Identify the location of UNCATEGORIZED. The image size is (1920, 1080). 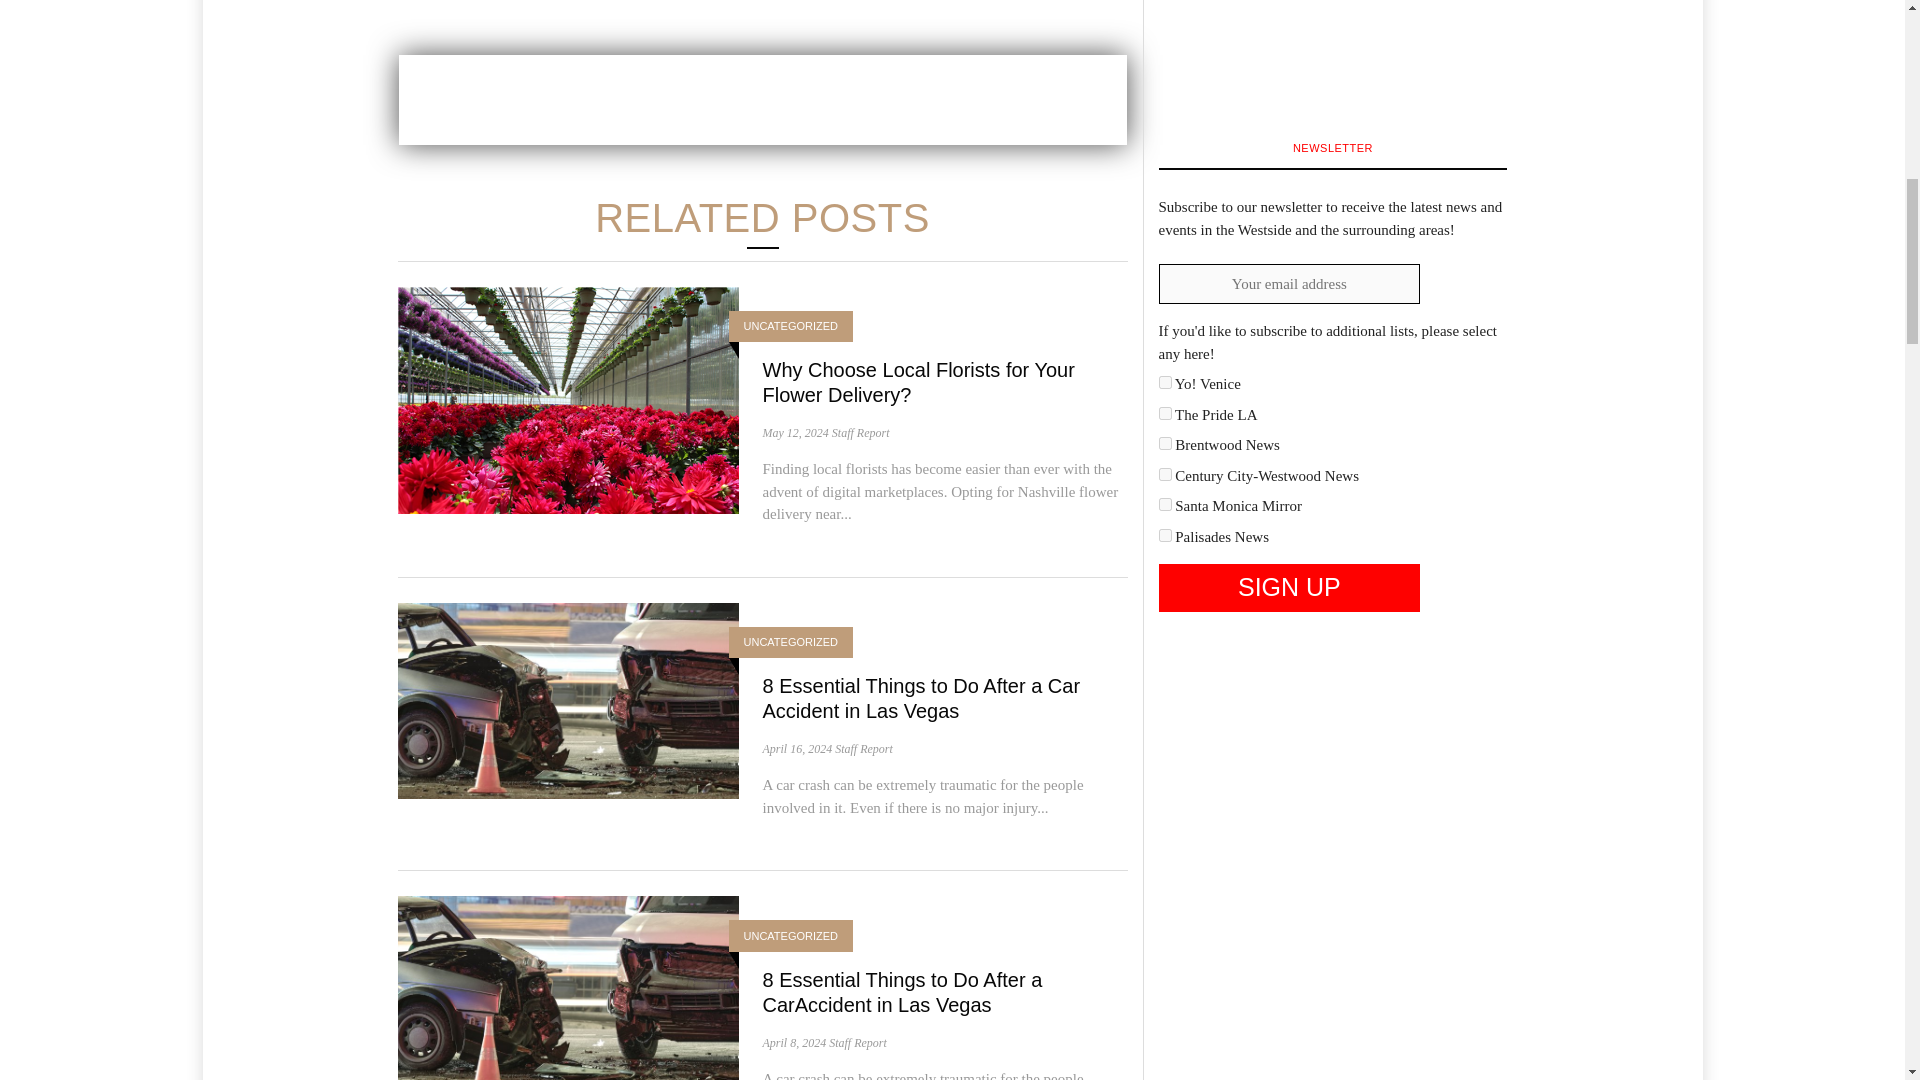
(792, 326).